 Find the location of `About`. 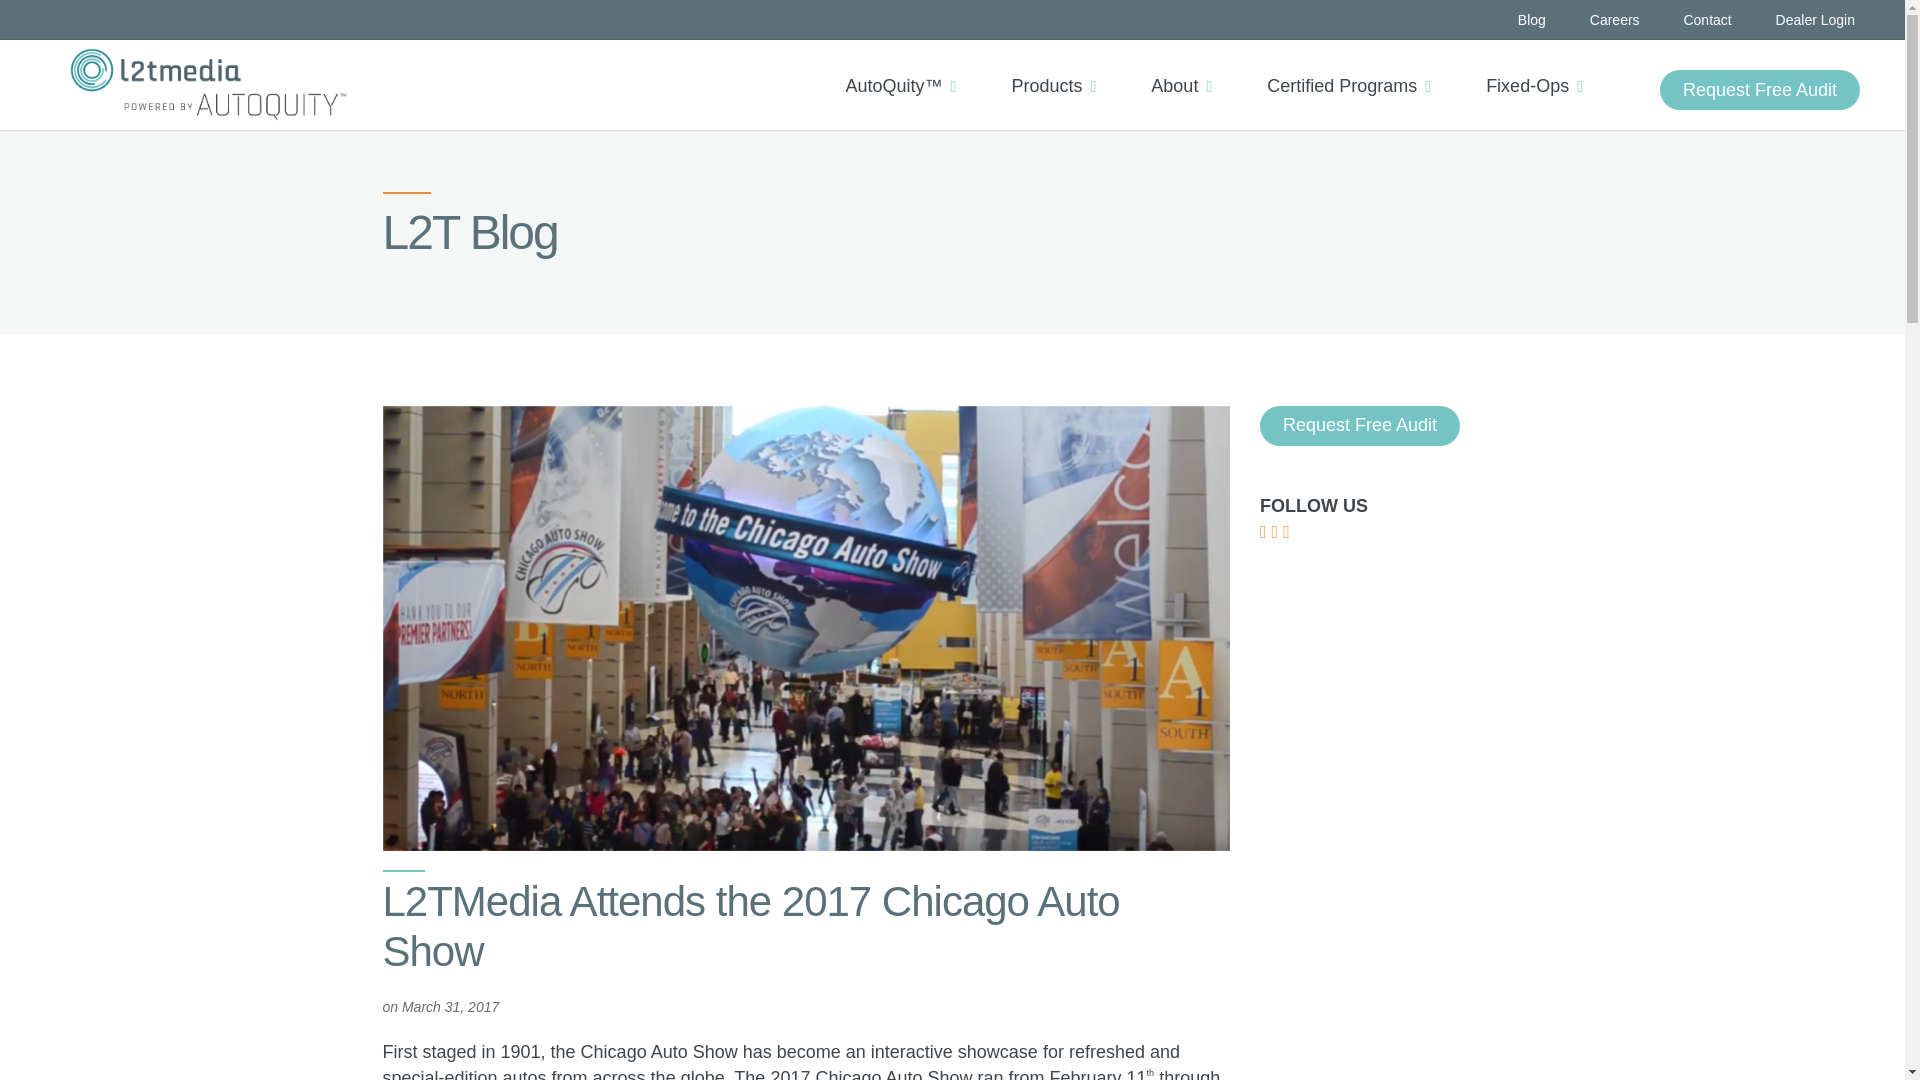

About is located at coordinates (1188, 69).